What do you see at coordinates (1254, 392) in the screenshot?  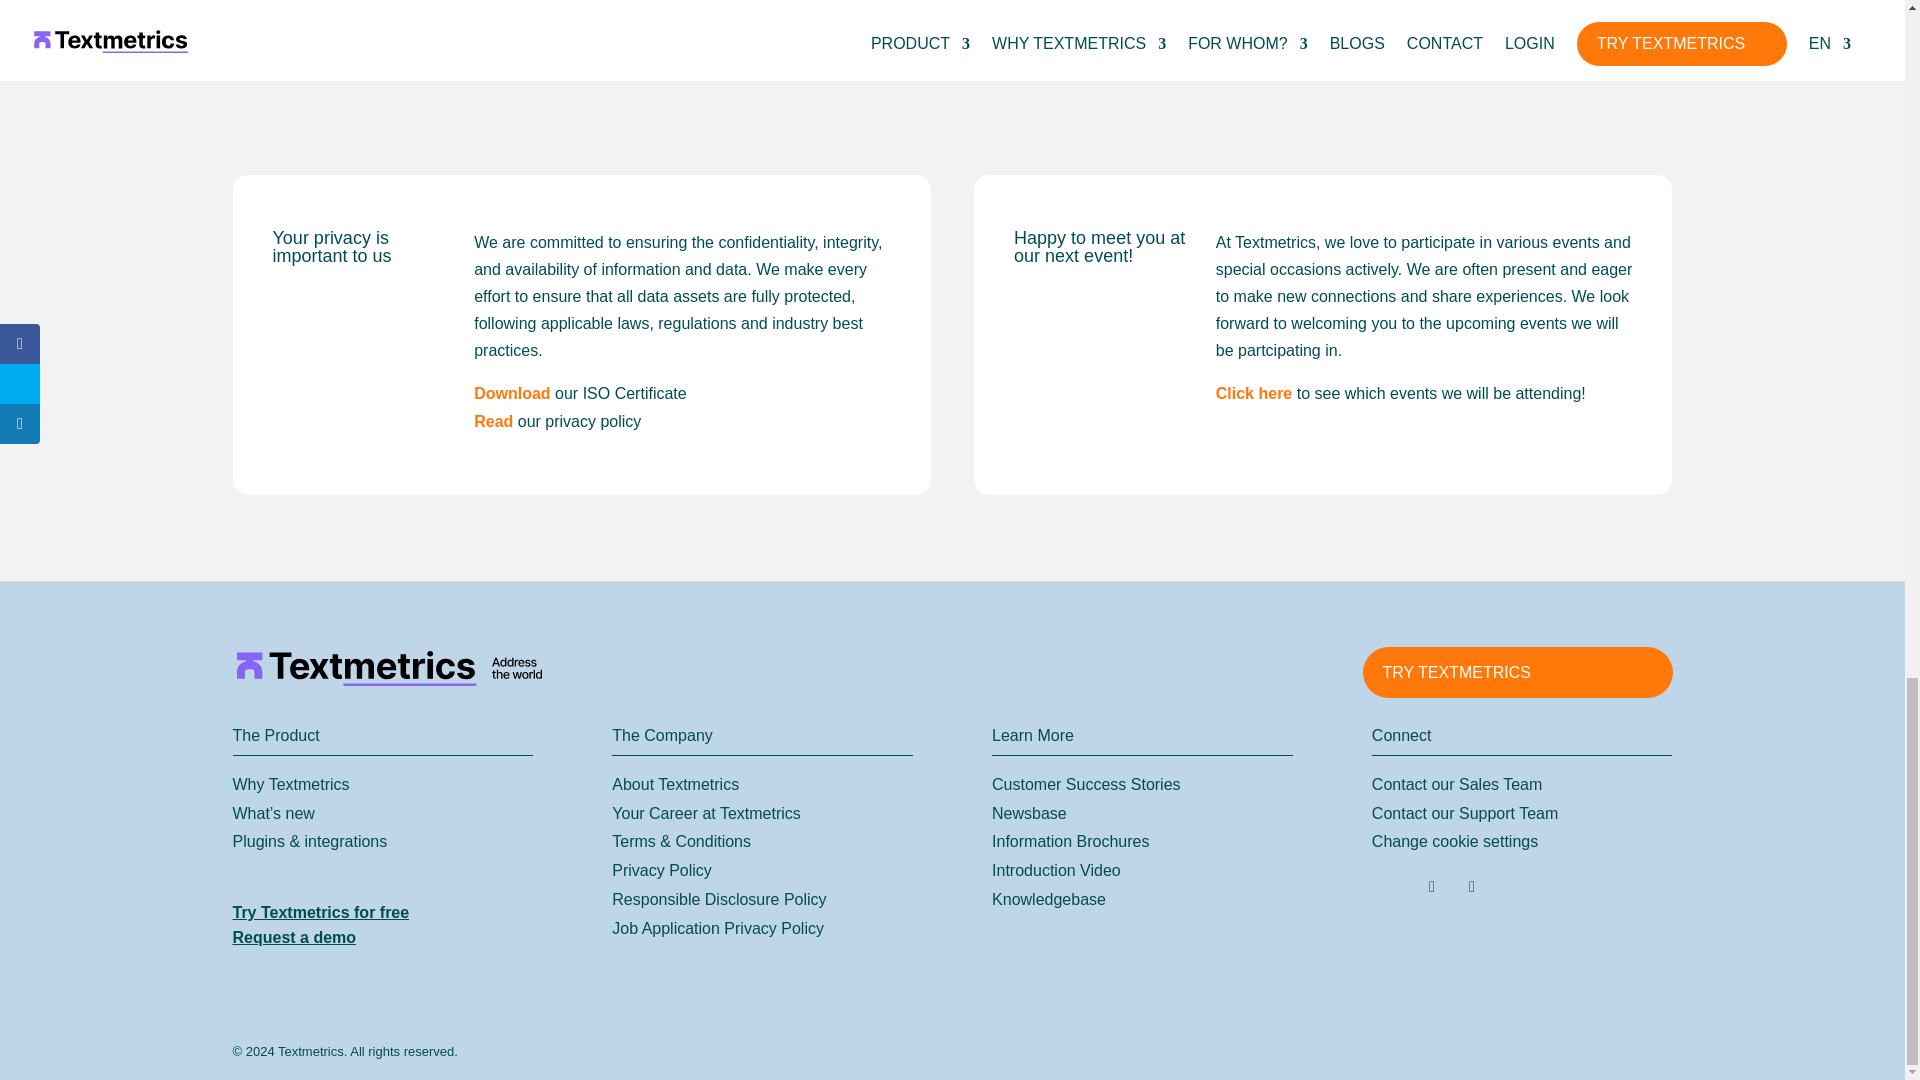 I see `Click here` at bounding box center [1254, 392].